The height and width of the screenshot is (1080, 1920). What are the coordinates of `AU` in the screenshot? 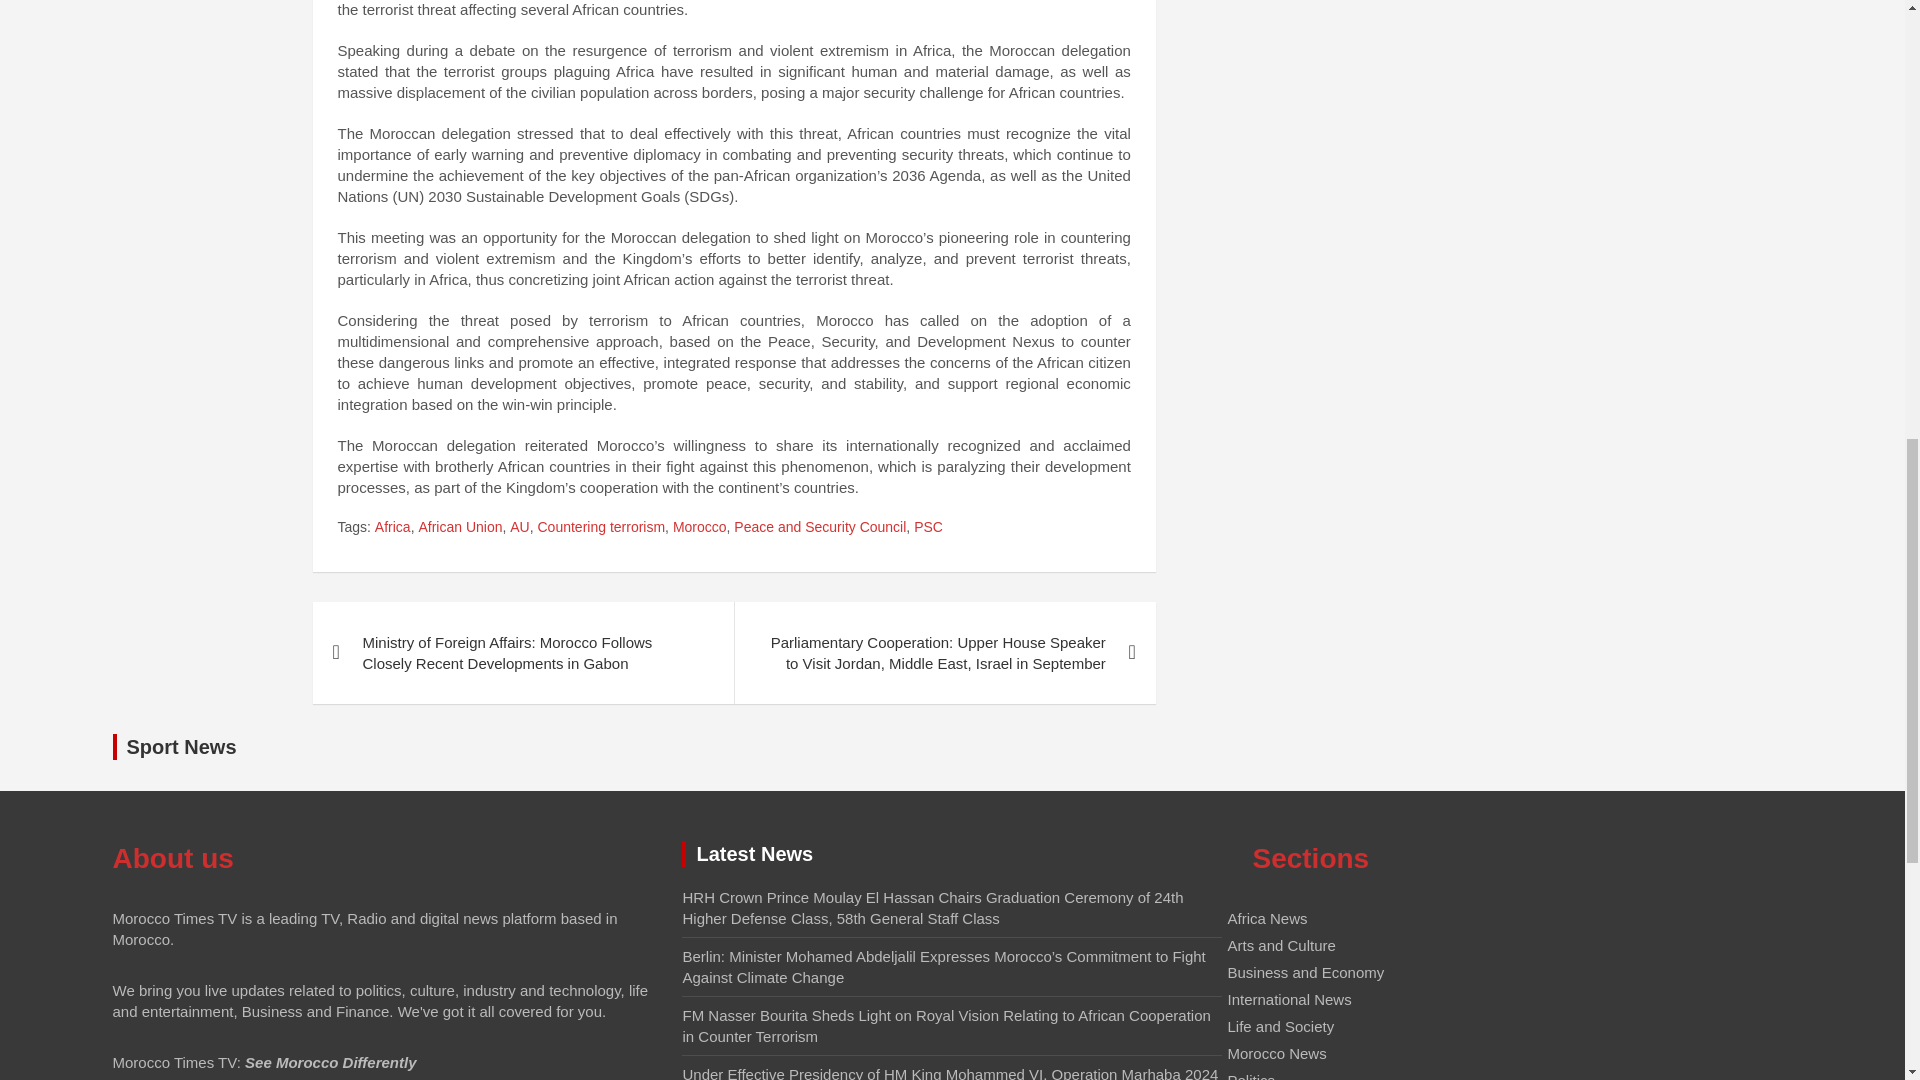 It's located at (520, 528).